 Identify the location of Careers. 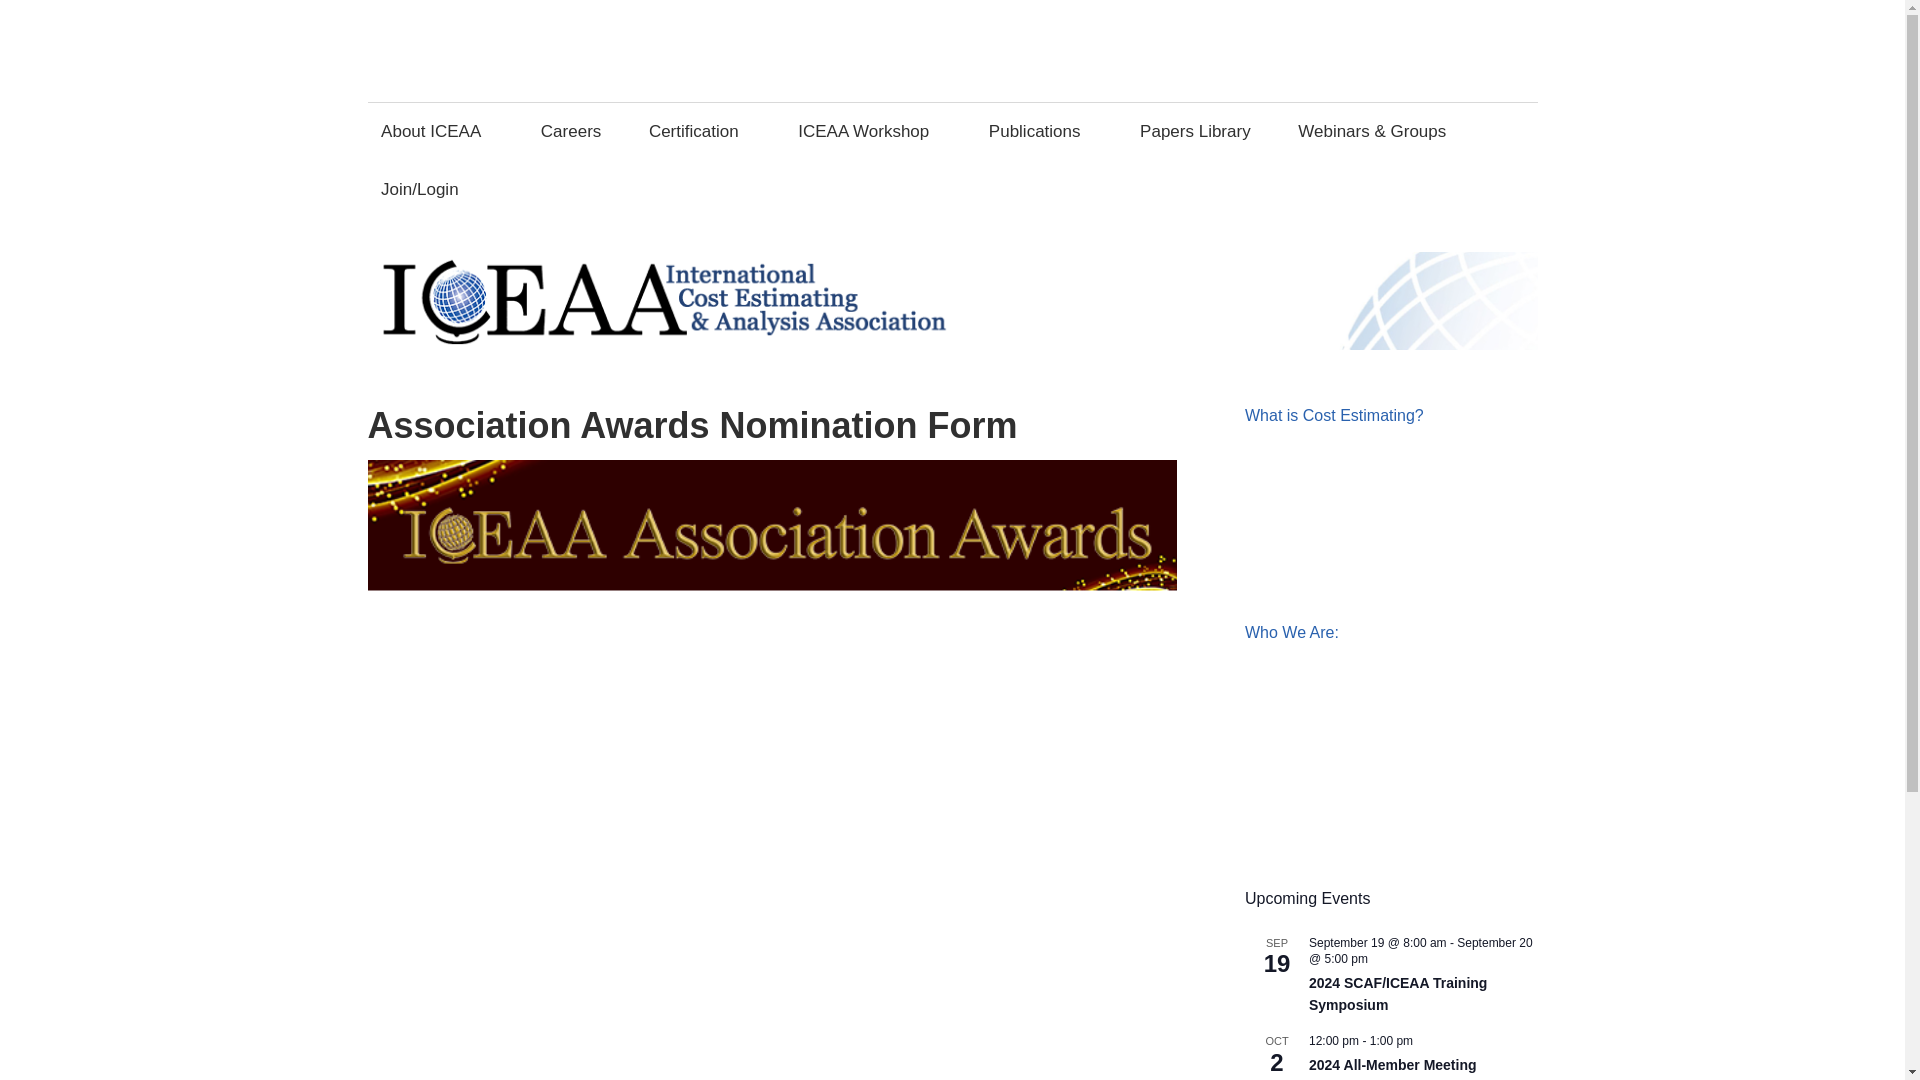
(570, 130).